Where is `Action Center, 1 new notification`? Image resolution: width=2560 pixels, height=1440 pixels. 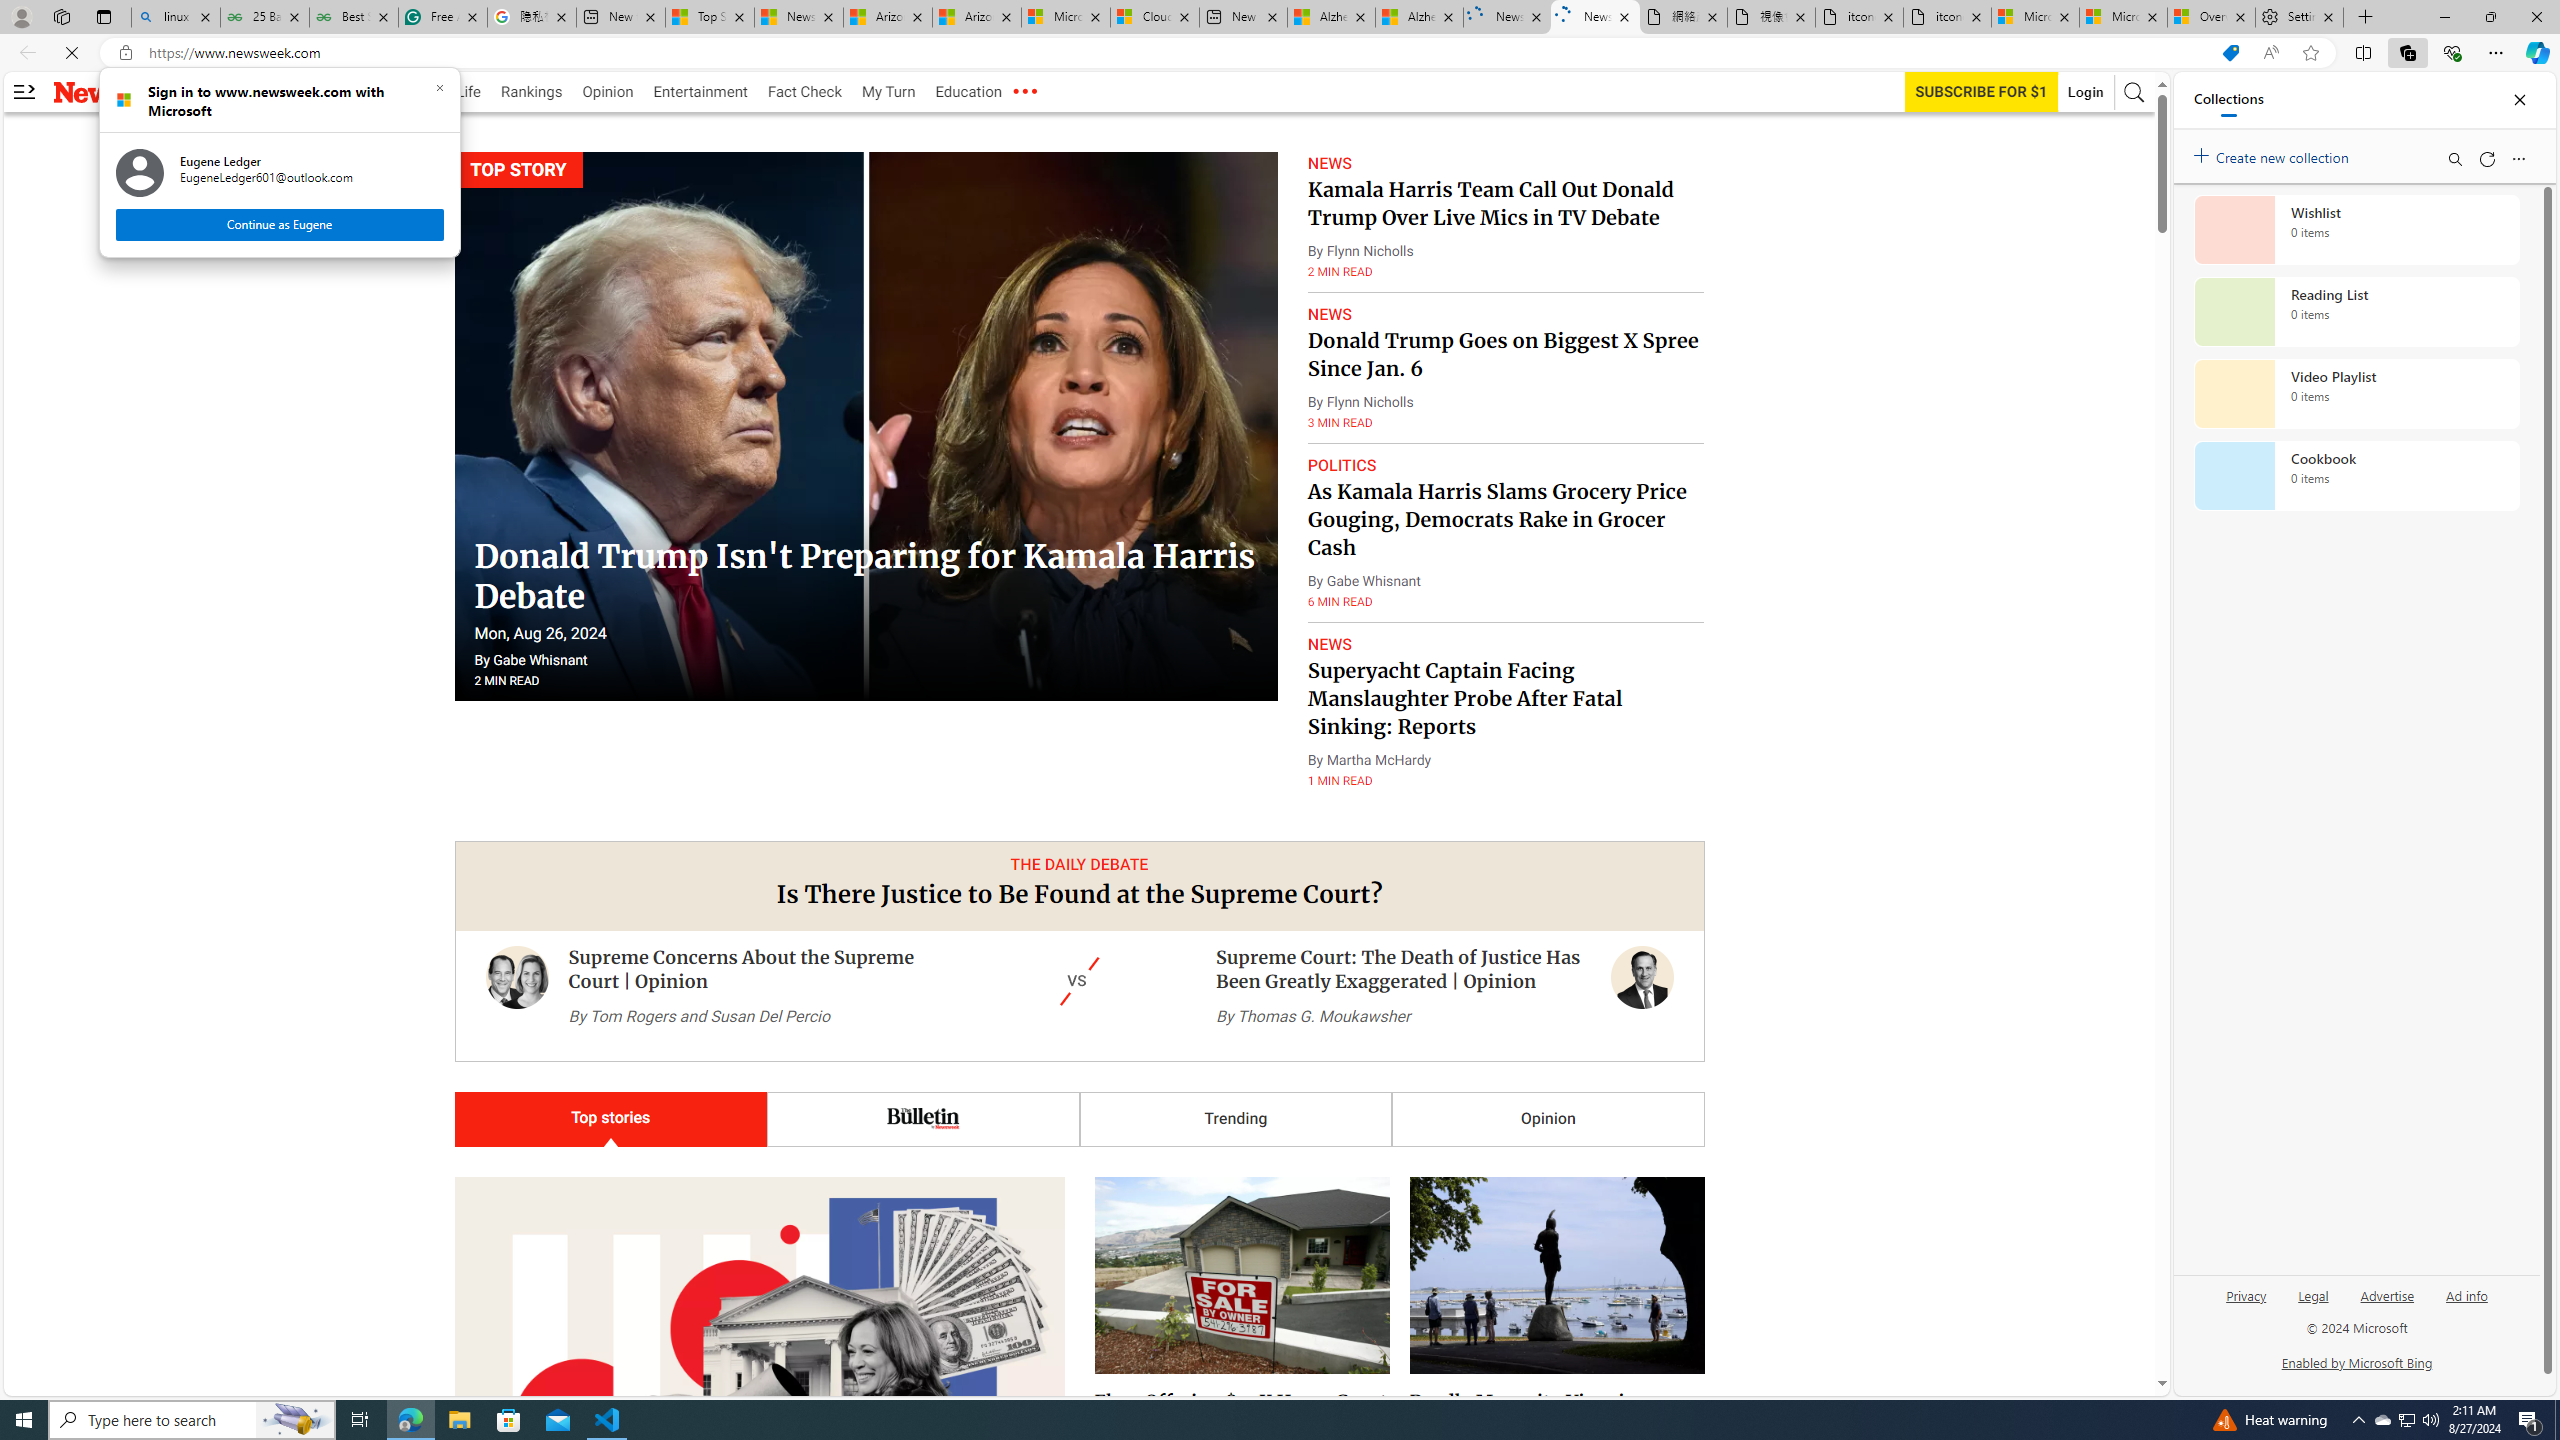 Action Center, 1 new notification is located at coordinates (2530, 1420).